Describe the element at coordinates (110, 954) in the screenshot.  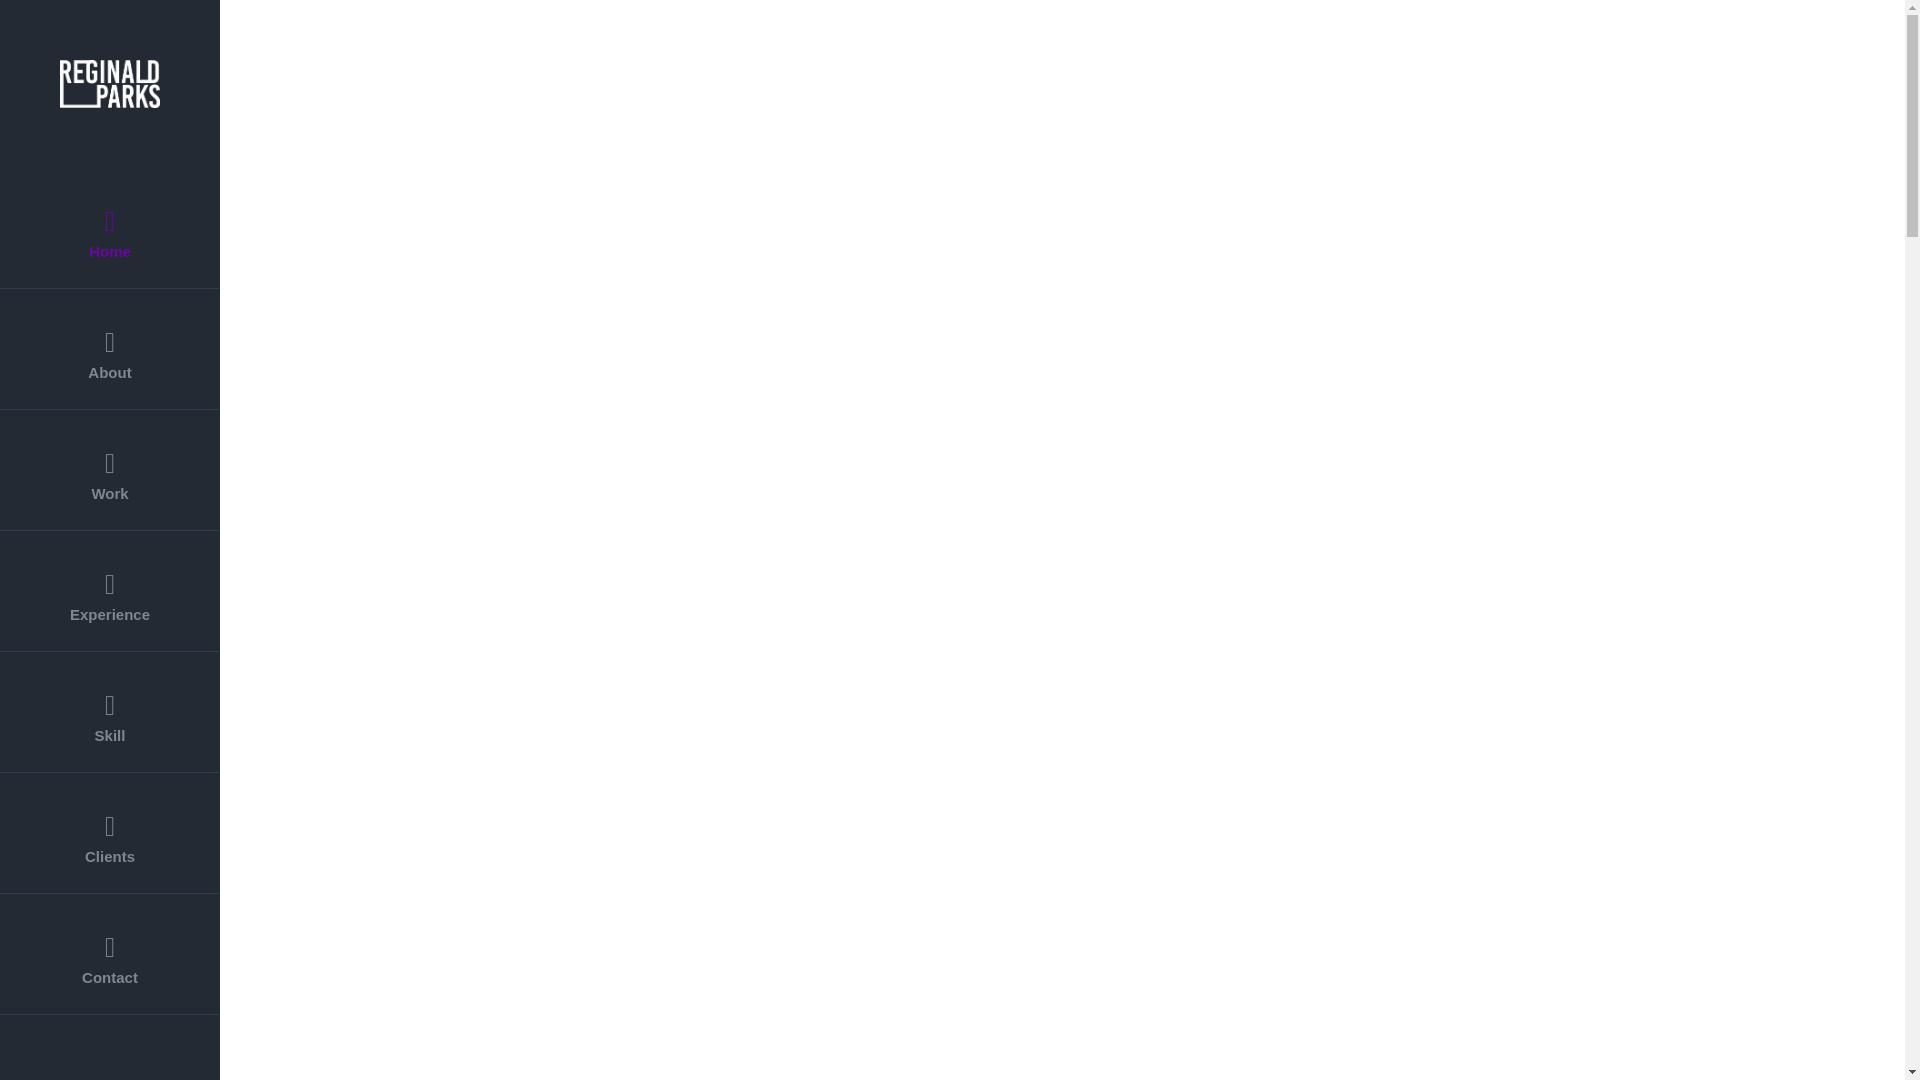
I see `Contact` at that location.